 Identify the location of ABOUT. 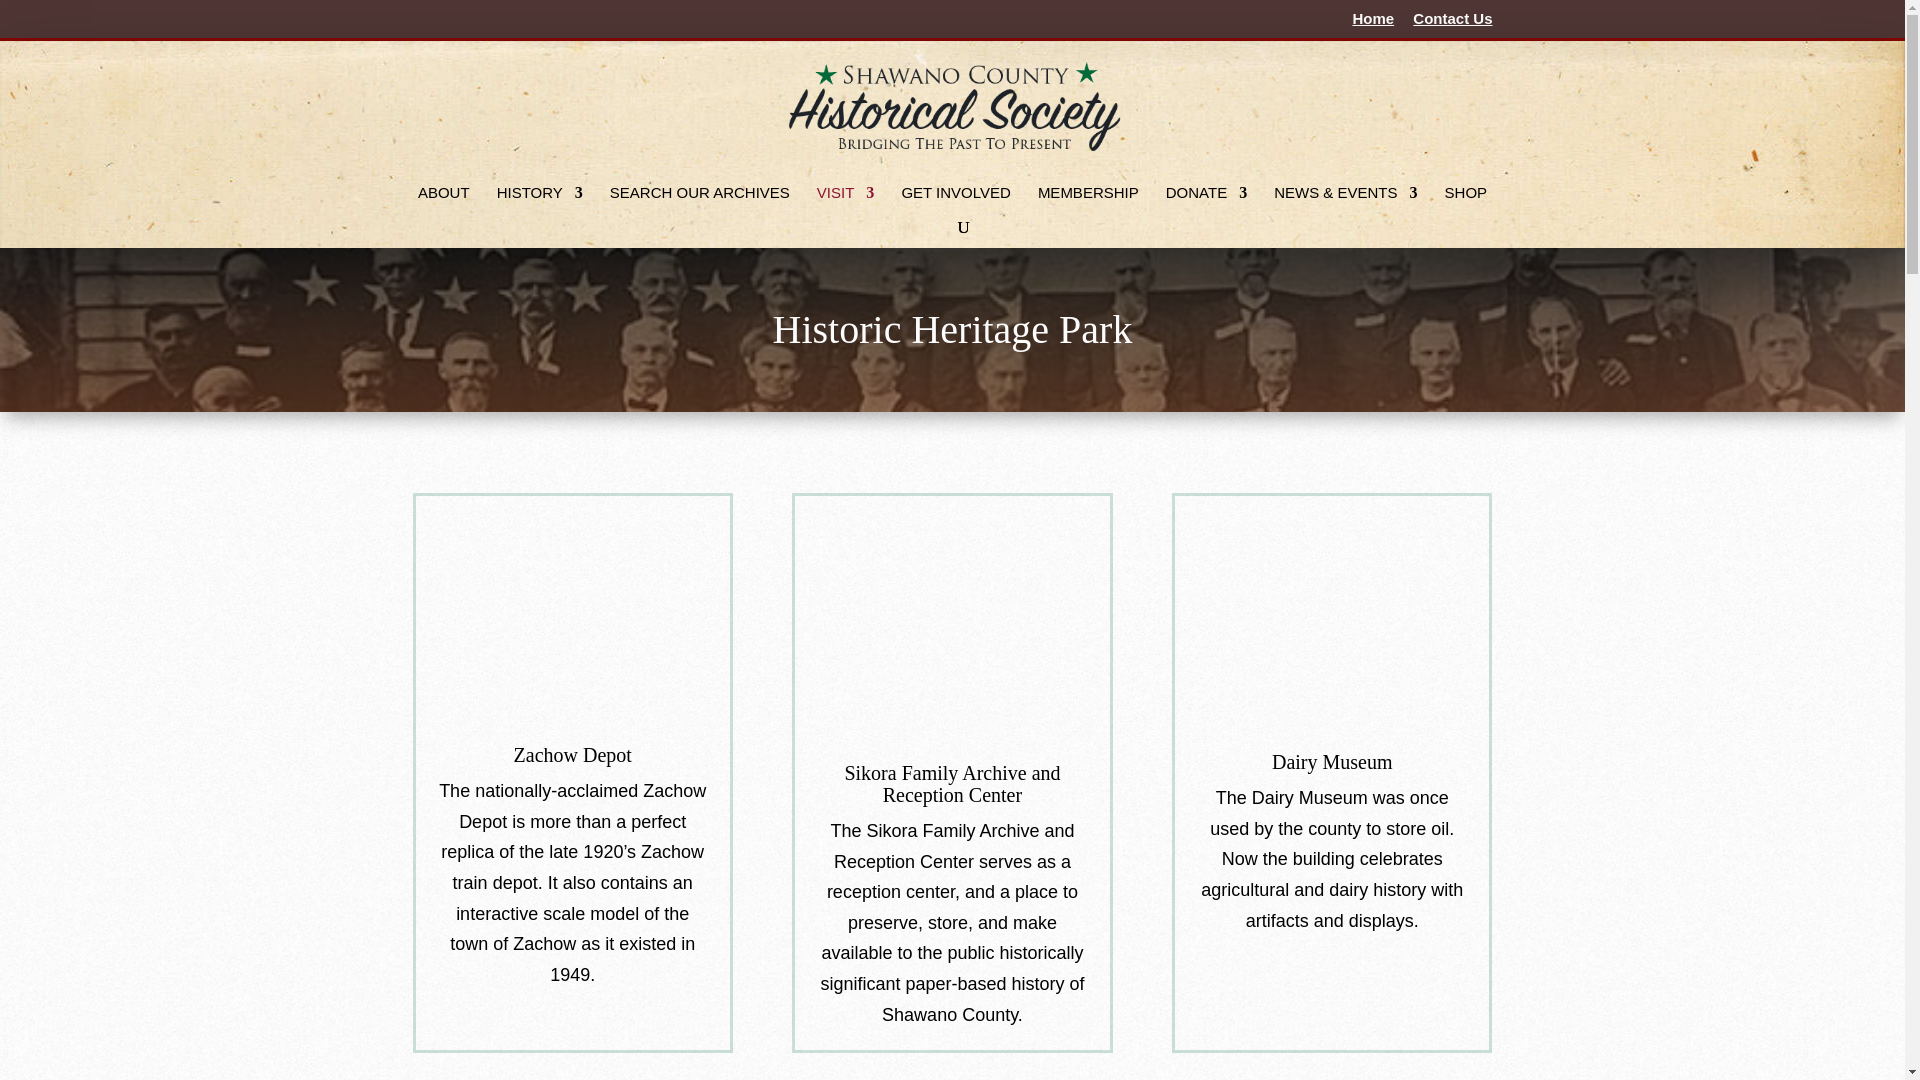
(444, 204).